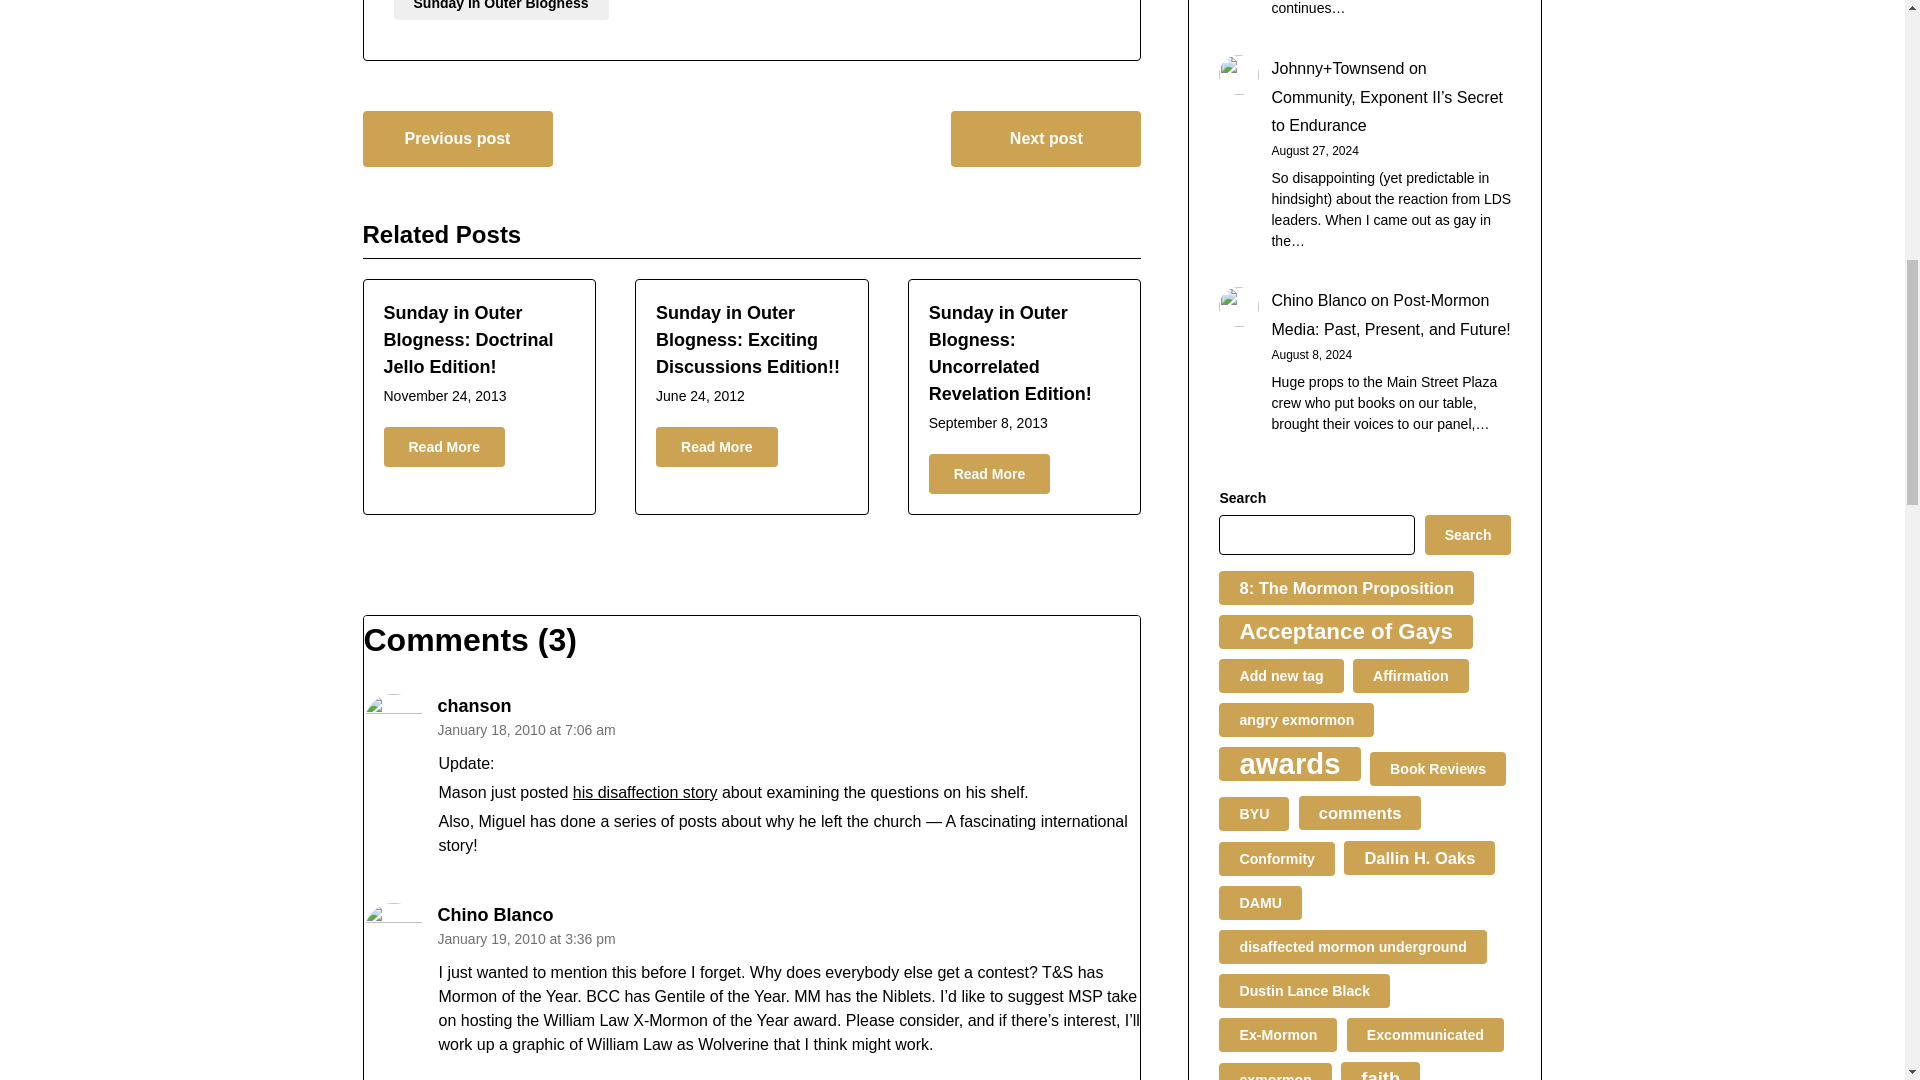 Image resolution: width=1920 pixels, height=1080 pixels. What do you see at coordinates (645, 792) in the screenshot?
I see `his disaffection story` at bounding box center [645, 792].